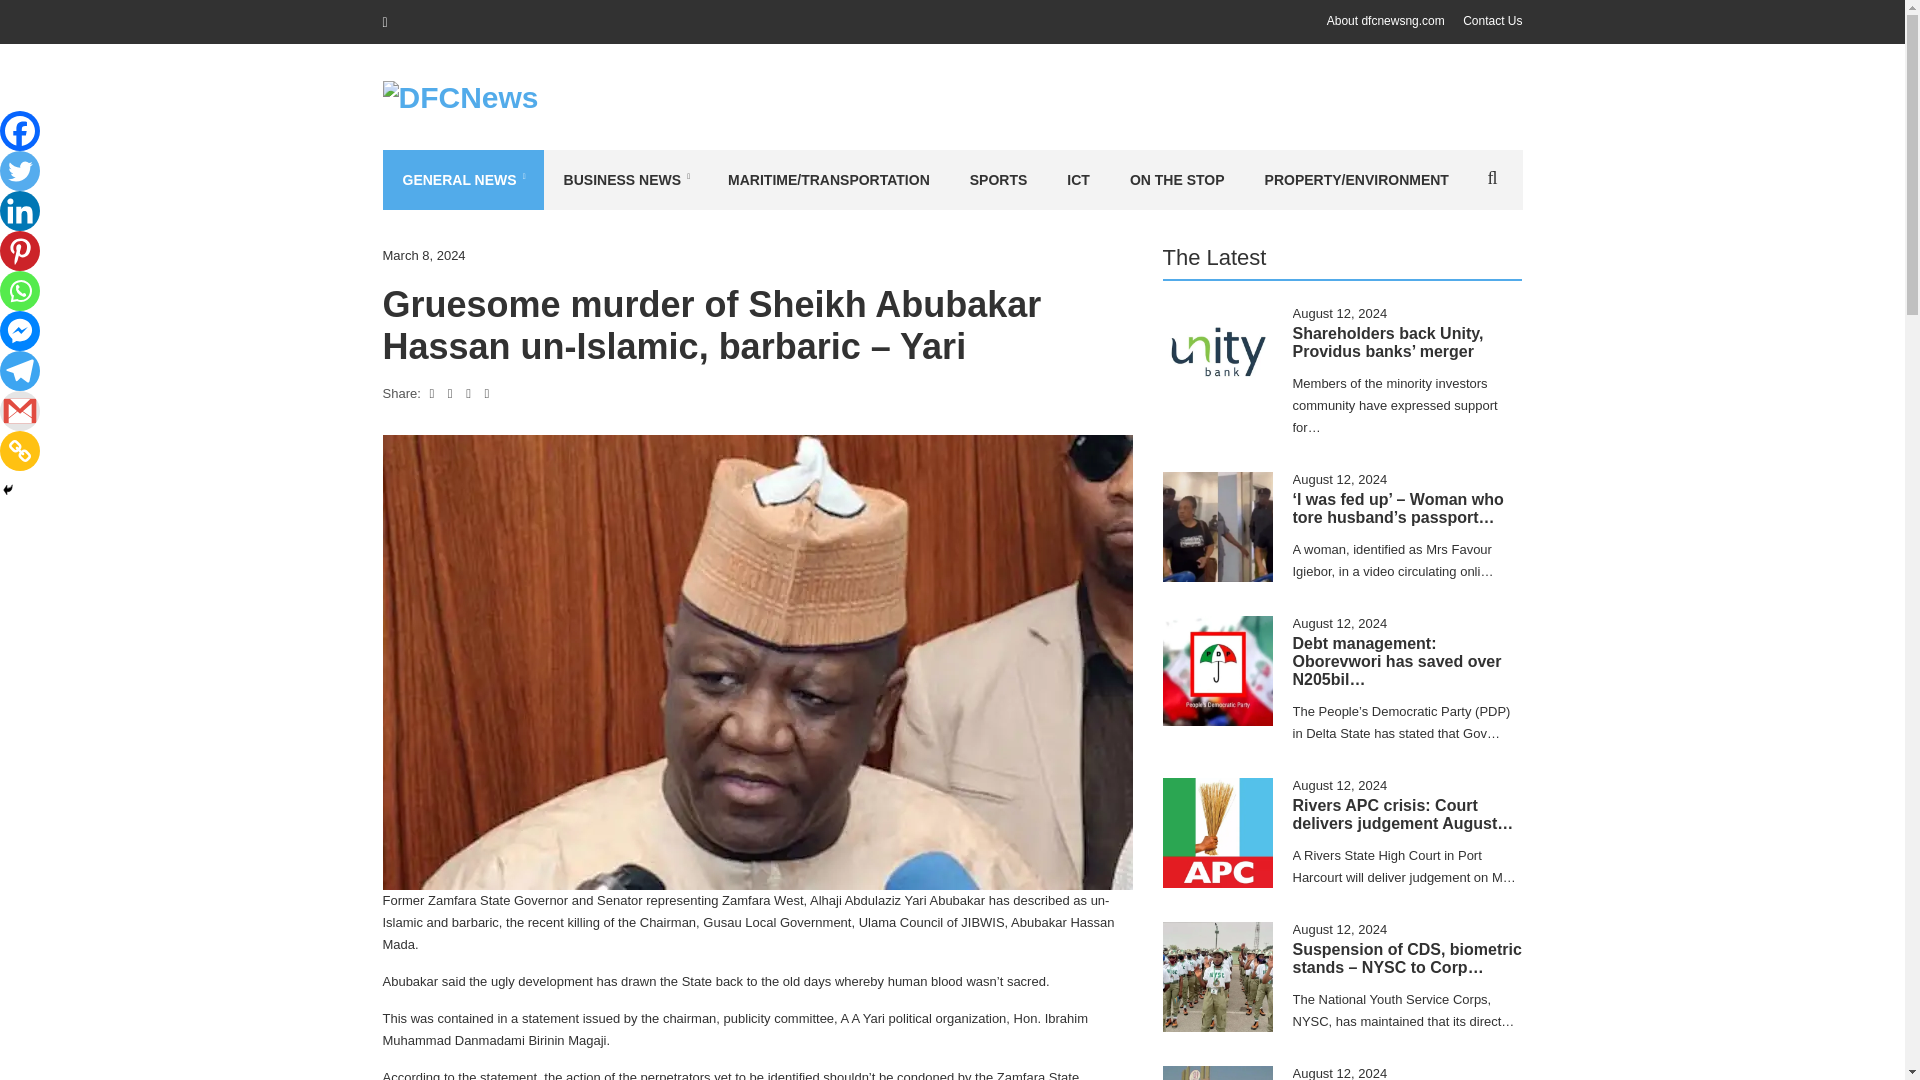  Describe the element at coordinates (8, 489) in the screenshot. I see `Hide` at that location.